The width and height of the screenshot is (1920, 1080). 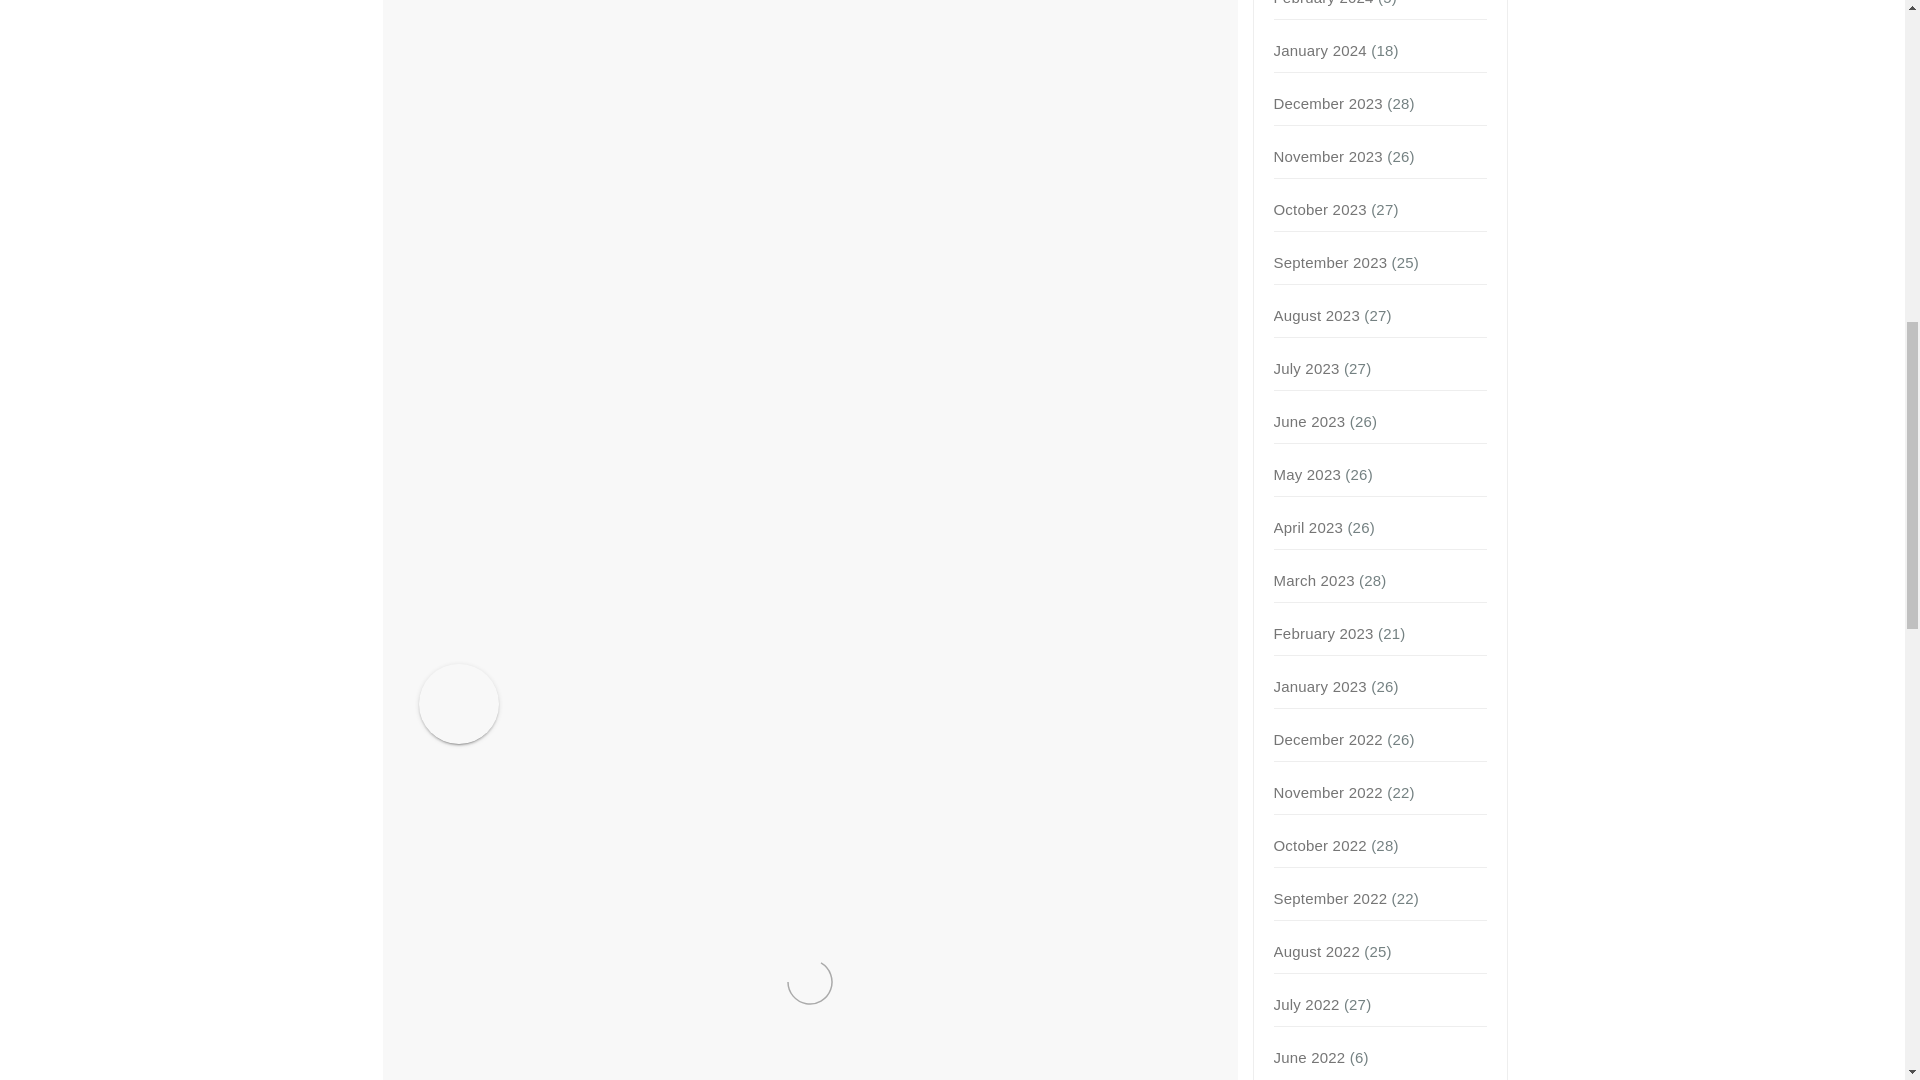 I want to click on February 2023, so click(x=1324, y=633).